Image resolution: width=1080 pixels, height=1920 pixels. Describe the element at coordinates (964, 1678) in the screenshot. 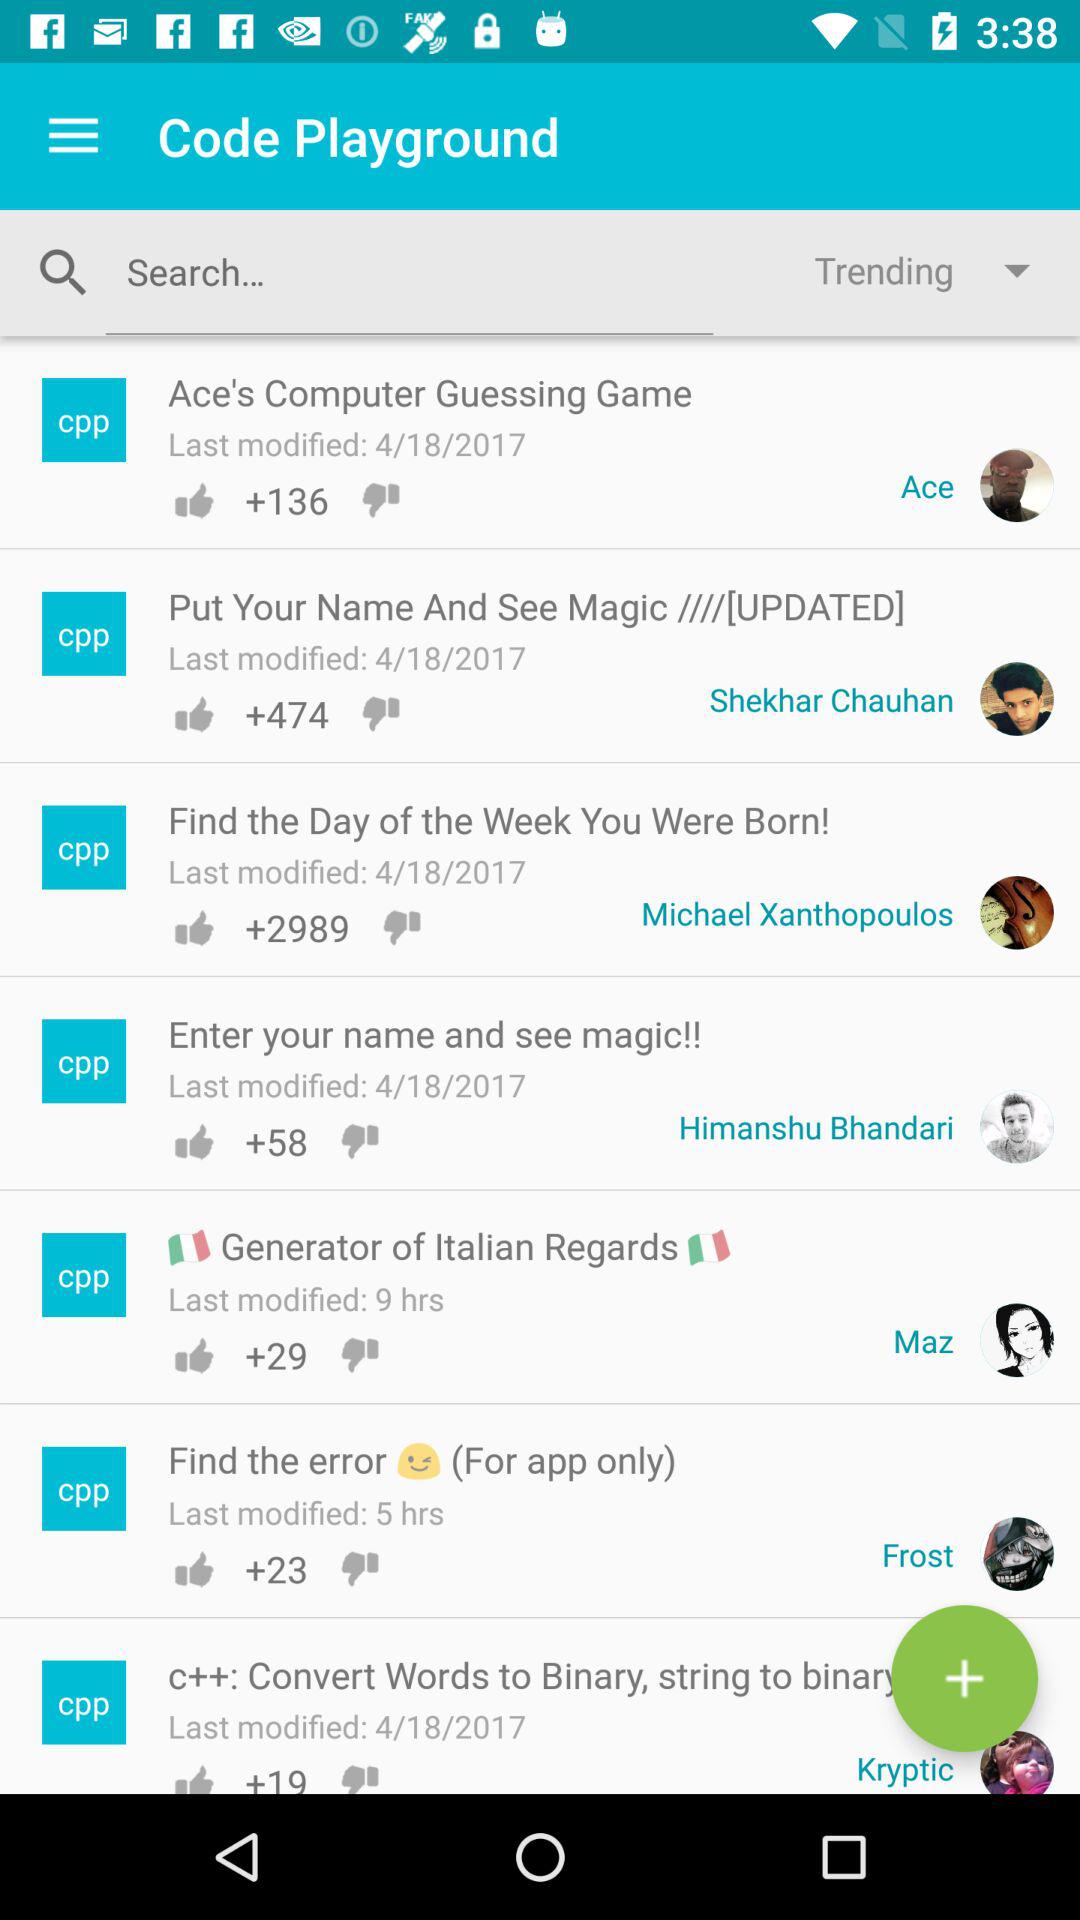

I see `add status` at that location.